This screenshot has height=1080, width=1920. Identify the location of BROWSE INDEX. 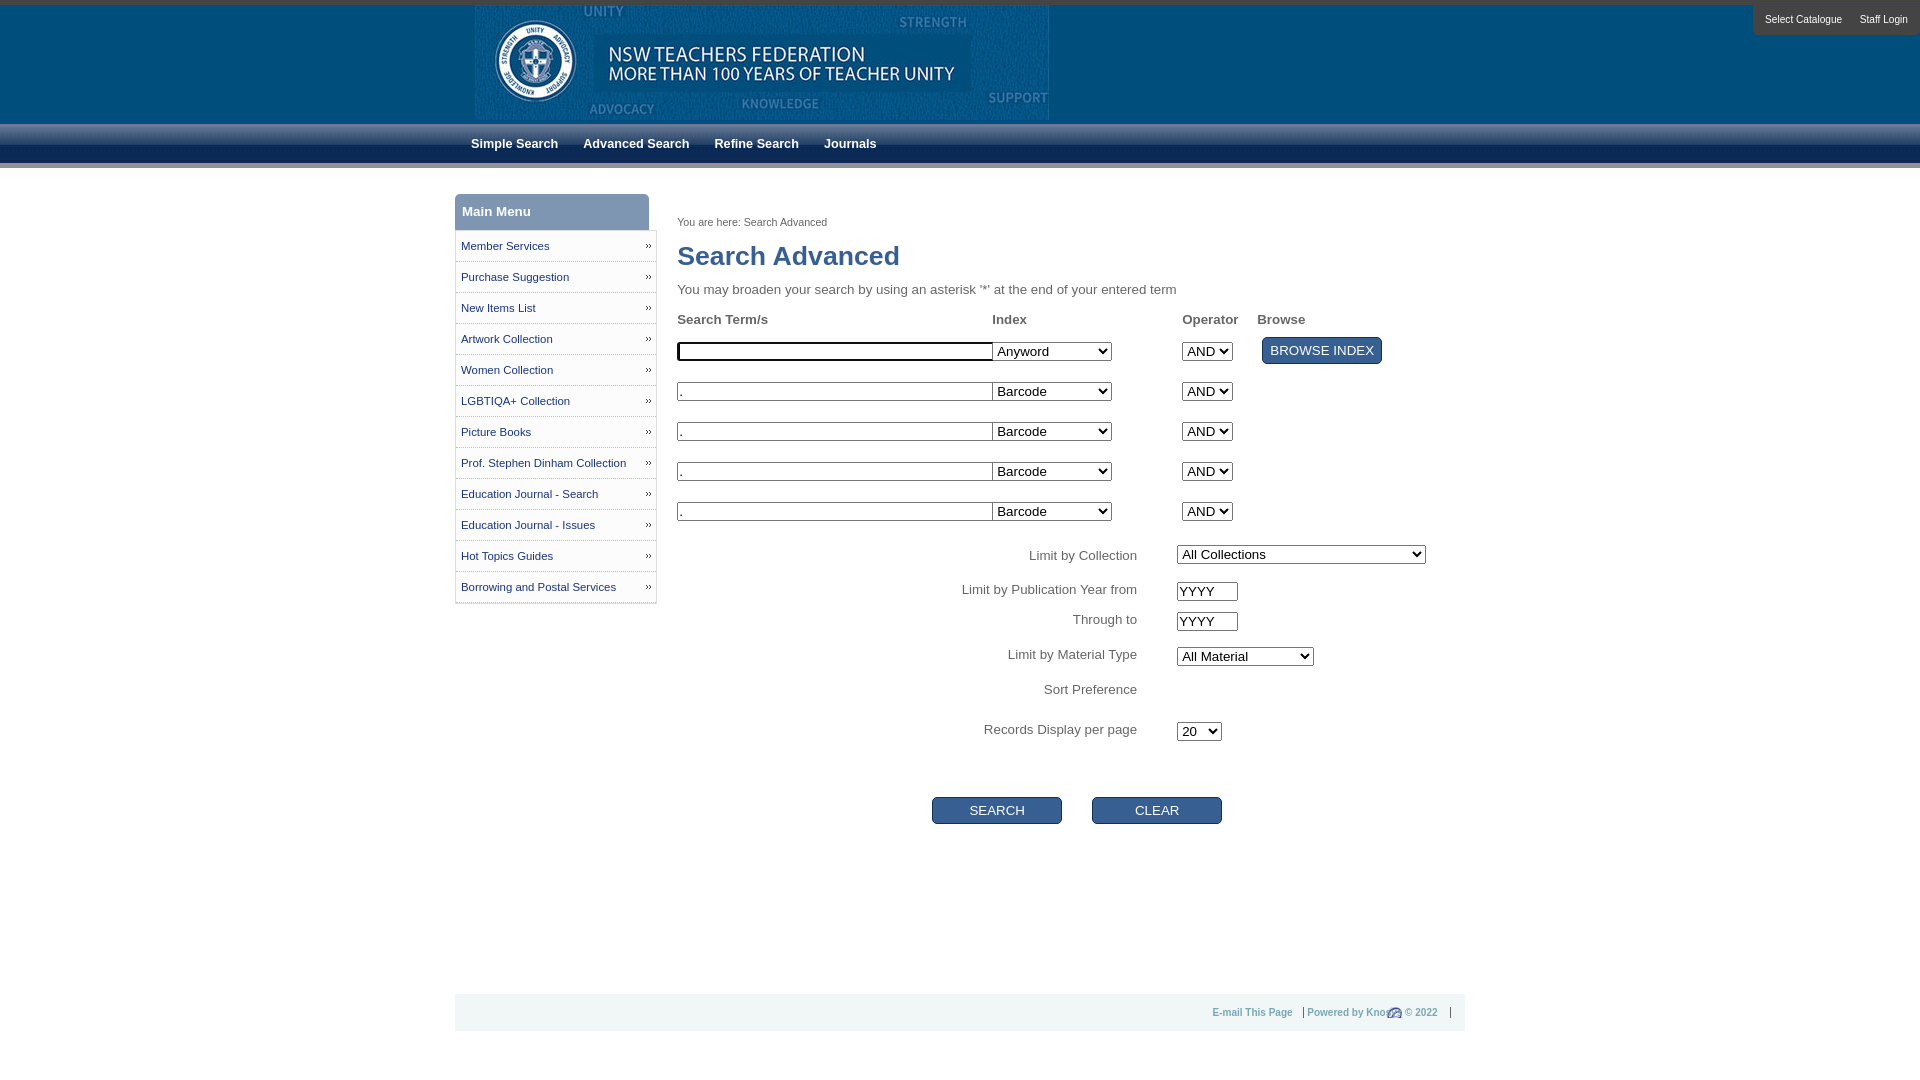
(1322, 390).